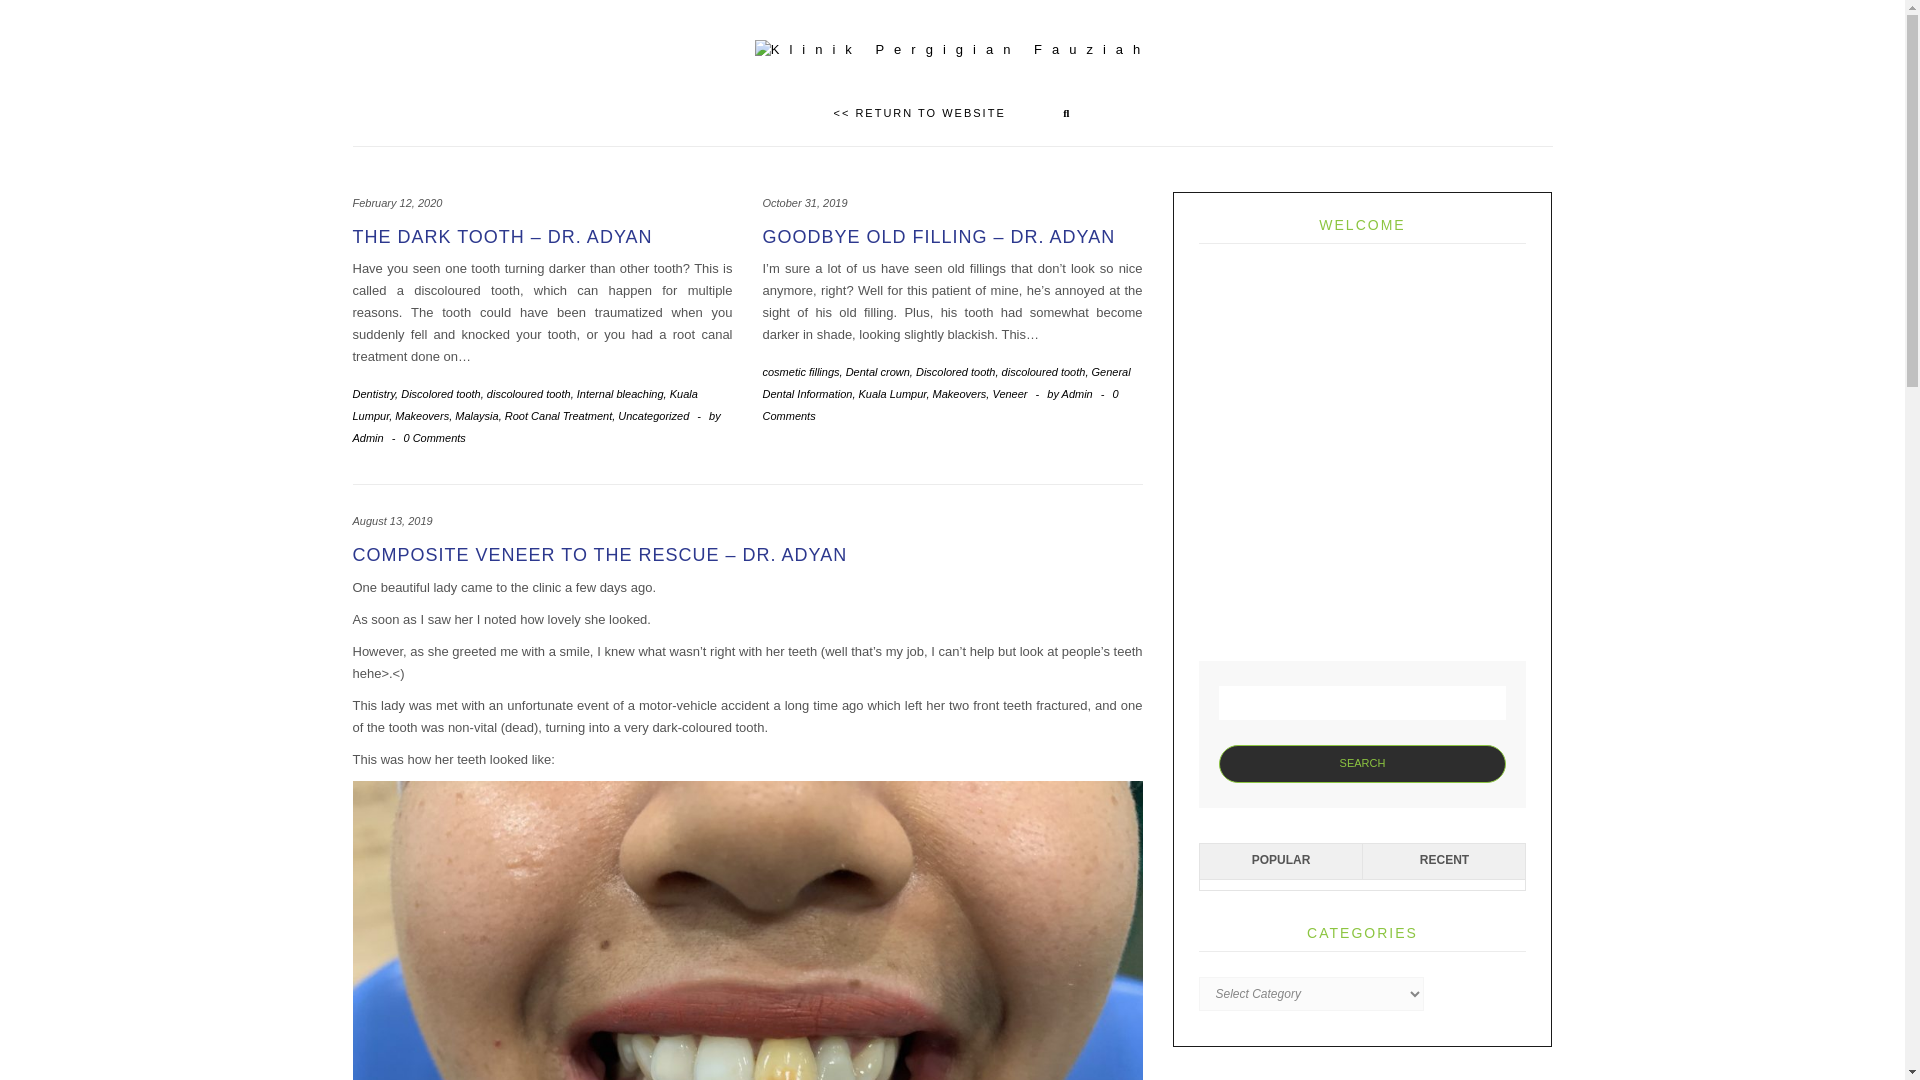  I want to click on Discolored tooth, so click(956, 372).